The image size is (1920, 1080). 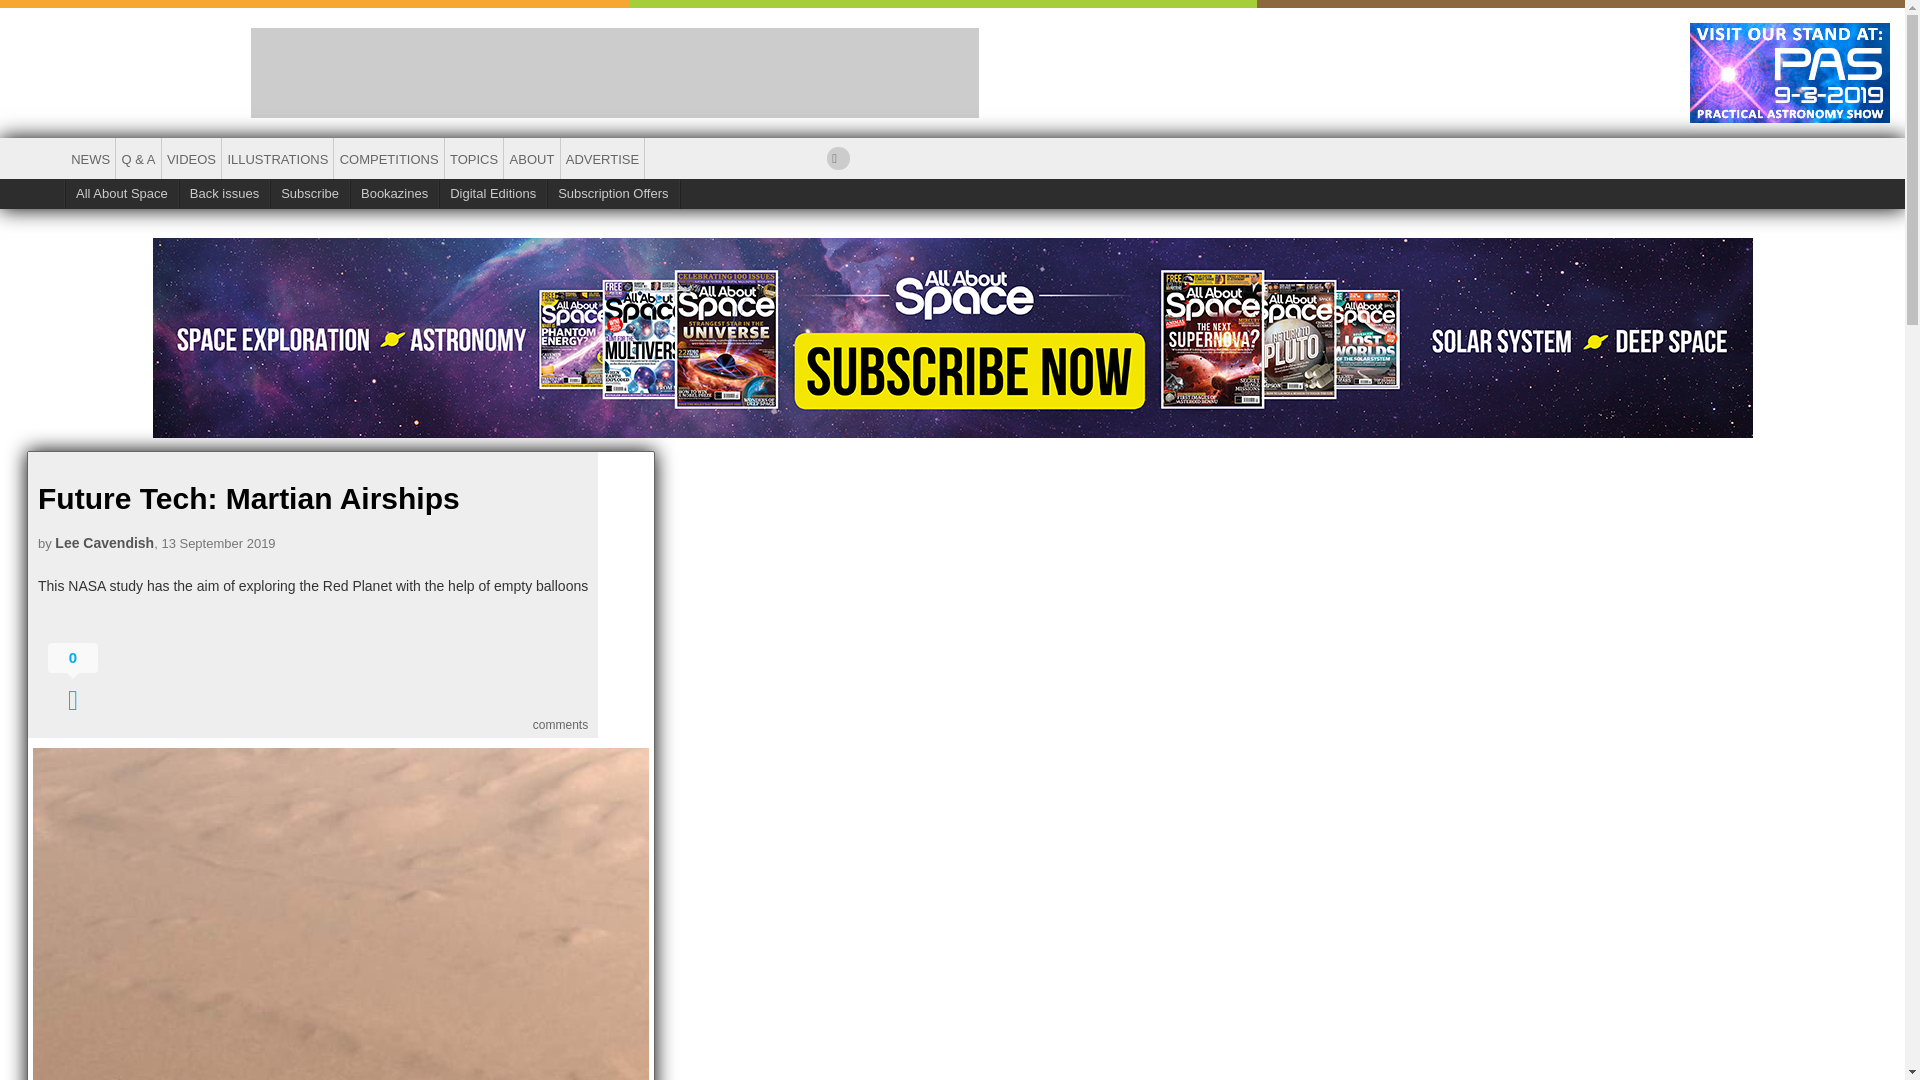 I want to click on NEWS, so click(x=90, y=160).